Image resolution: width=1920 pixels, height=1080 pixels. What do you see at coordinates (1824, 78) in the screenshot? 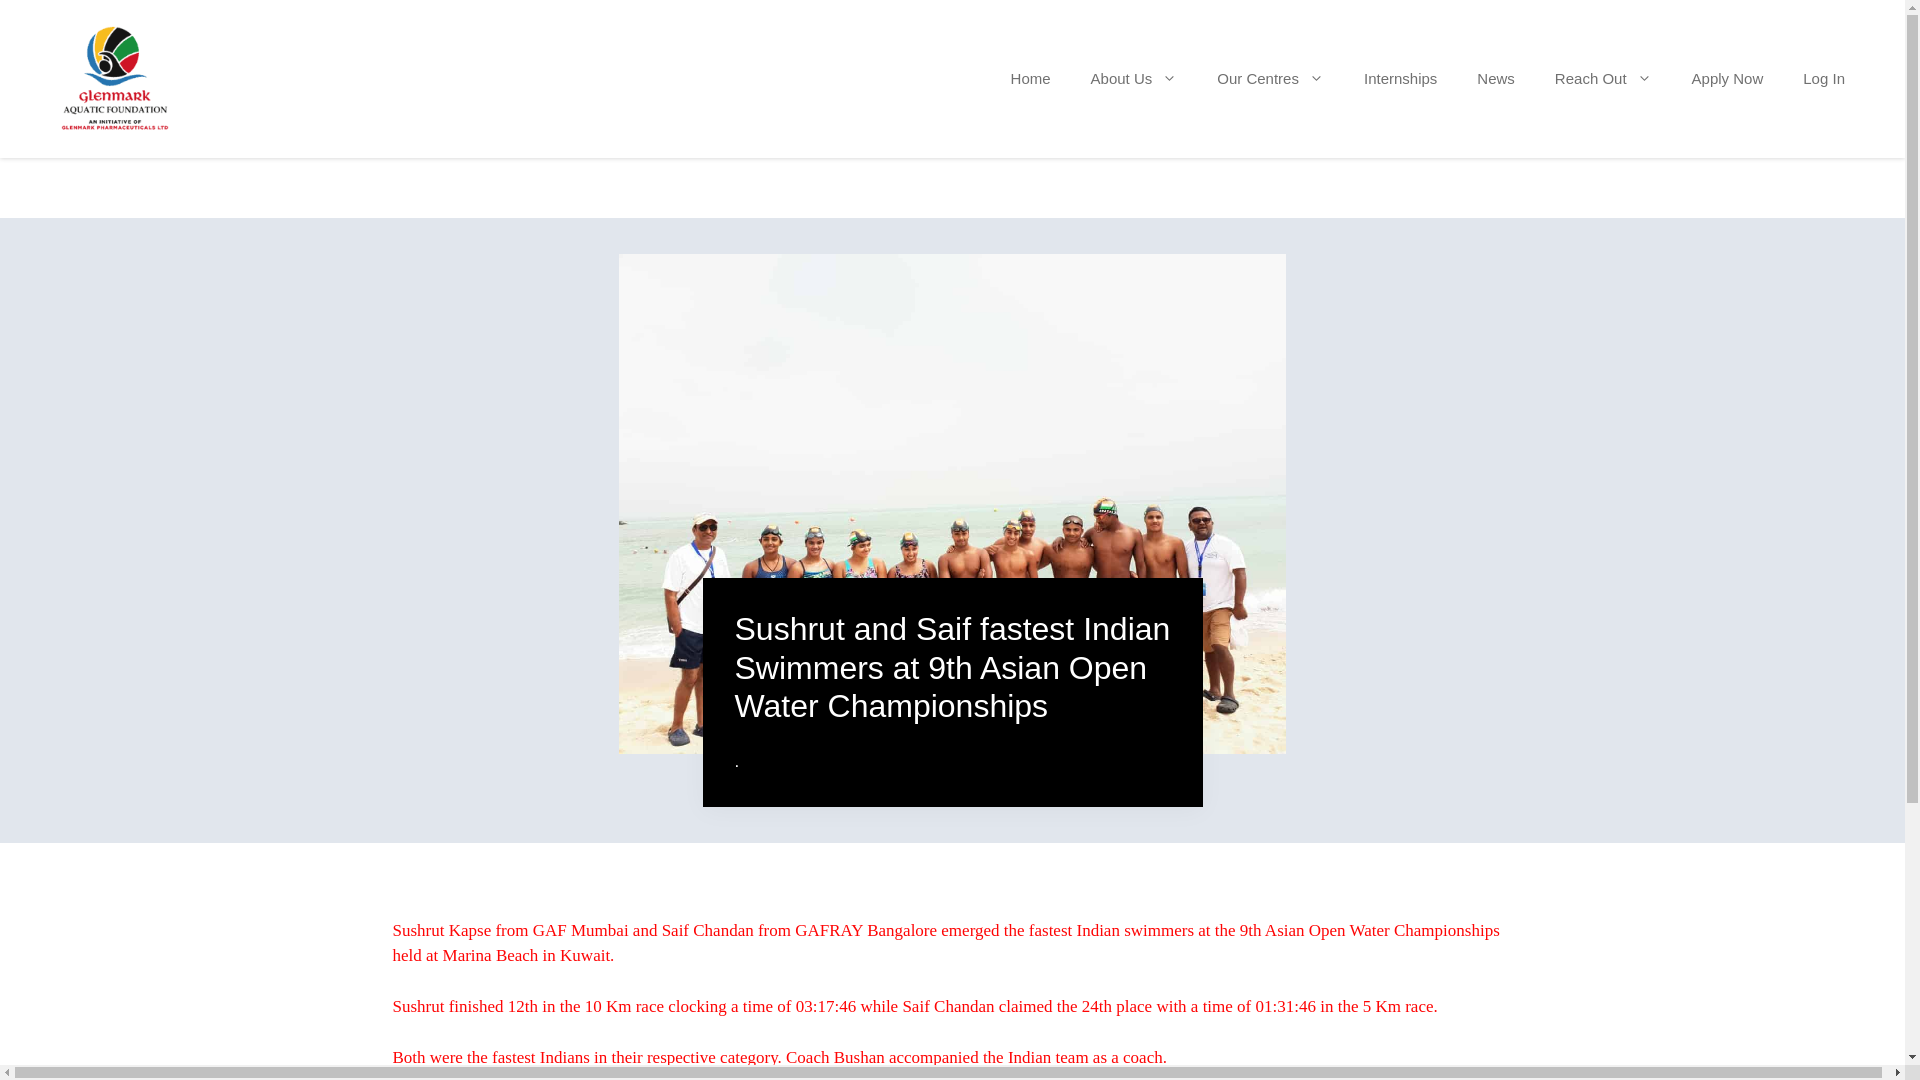
I see `Log In` at bounding box center [1824, 78].